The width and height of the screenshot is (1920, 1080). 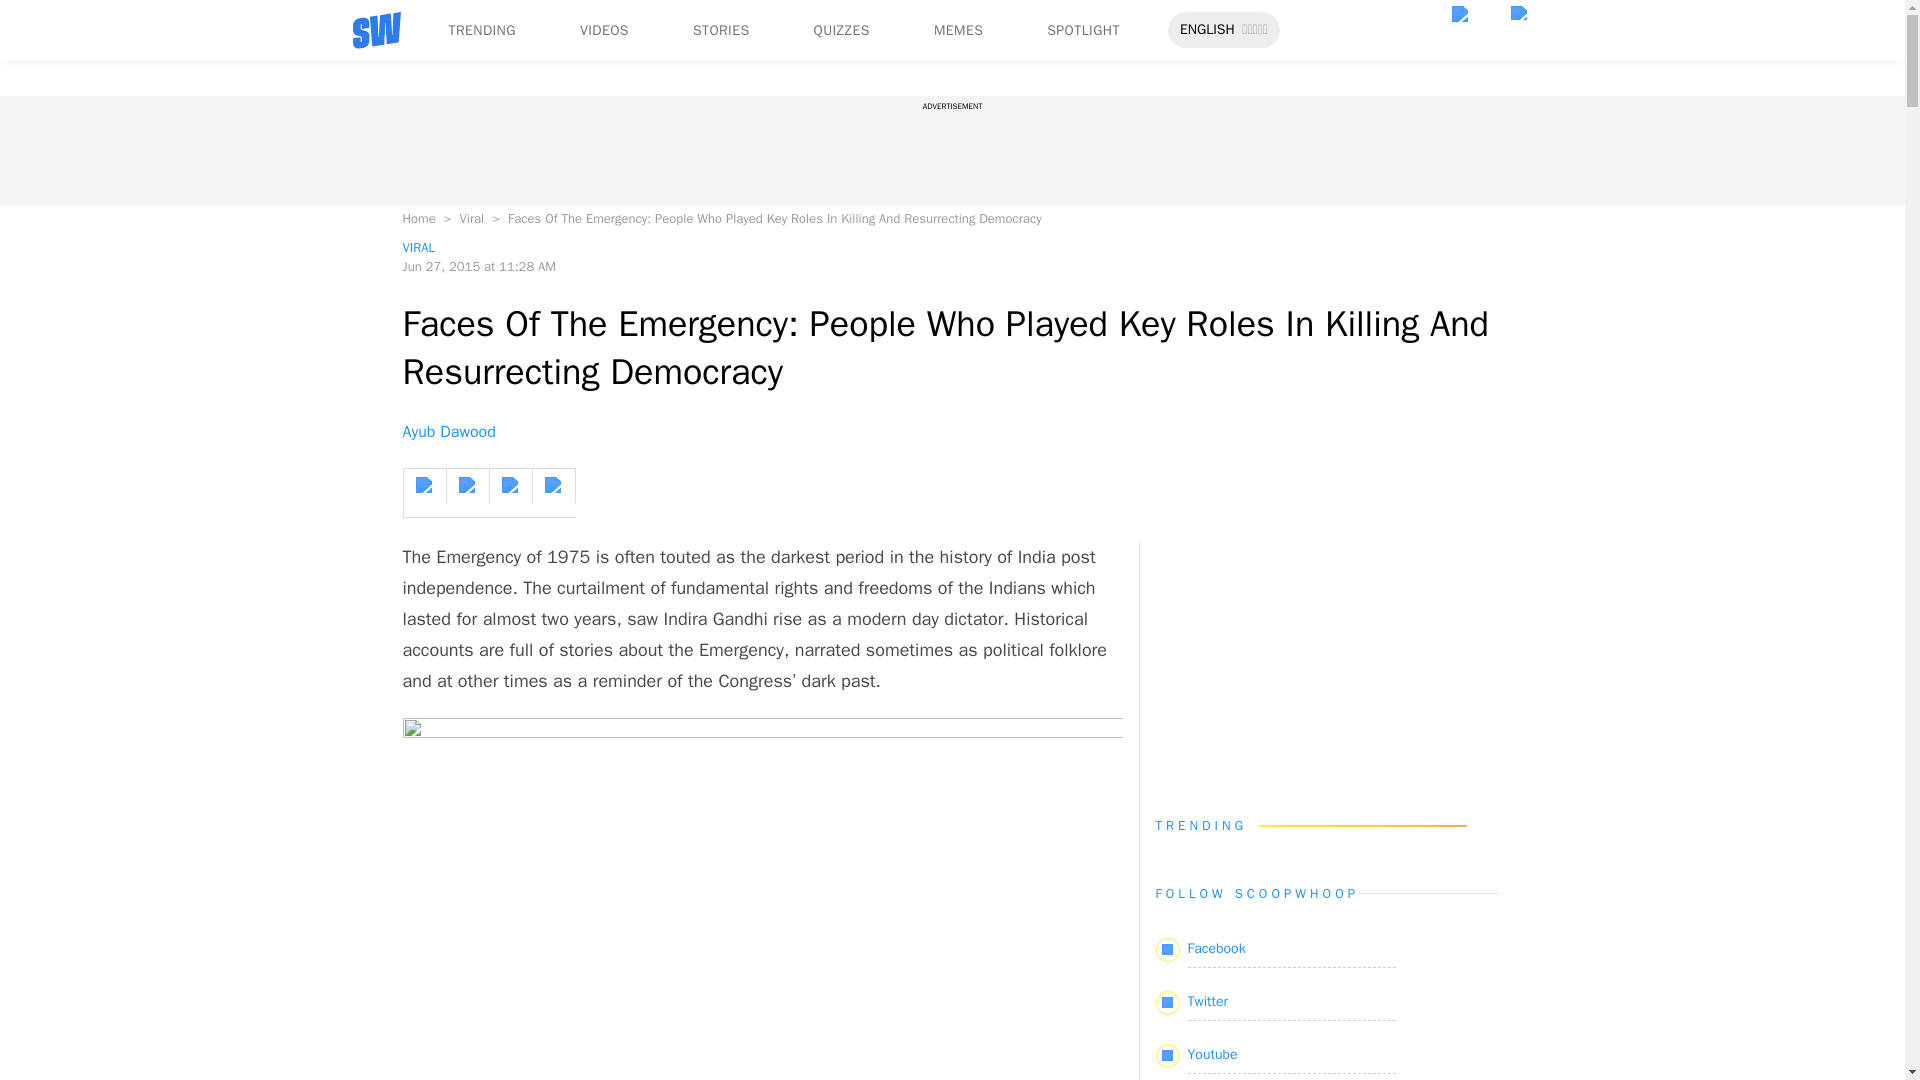 I want to click on VIDEOS, so click(x=604, y=30).